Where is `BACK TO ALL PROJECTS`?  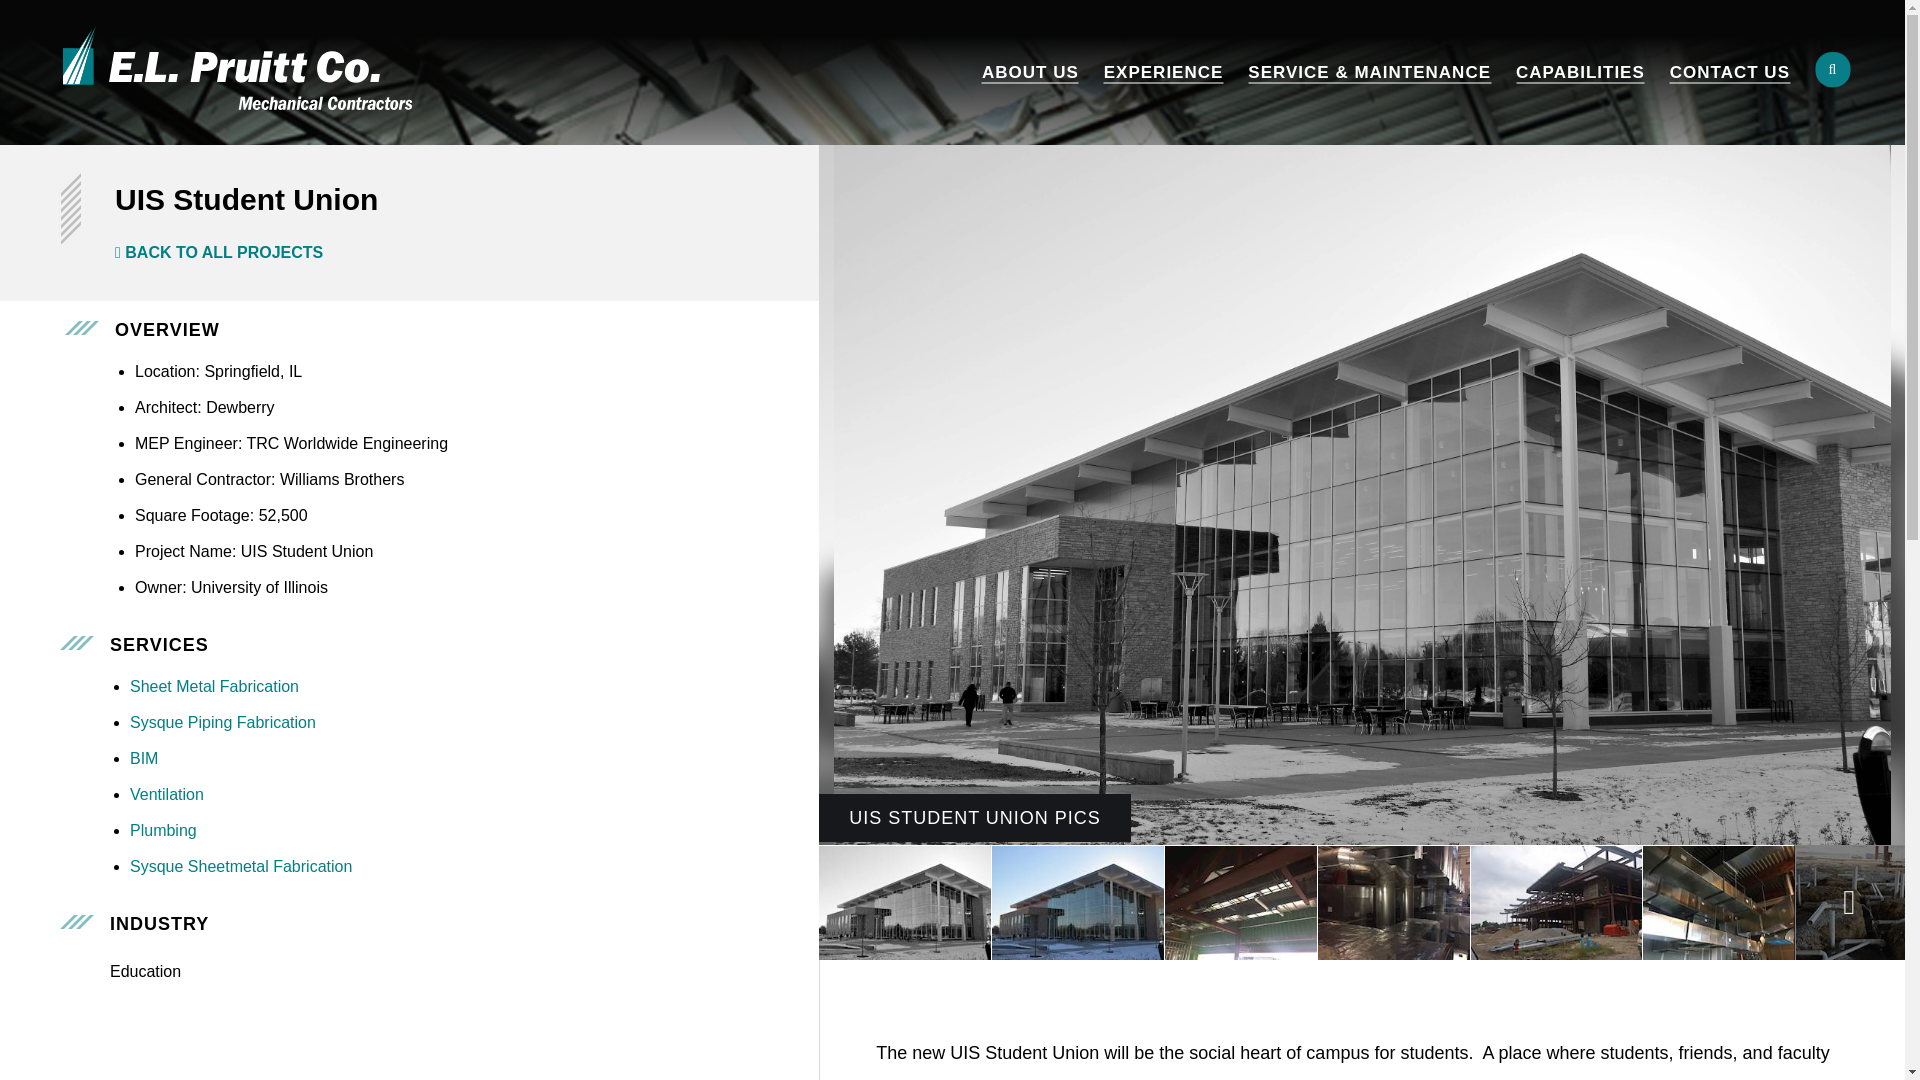
BACK TO ALL PROJECTS is located at coordinates (218, 252).